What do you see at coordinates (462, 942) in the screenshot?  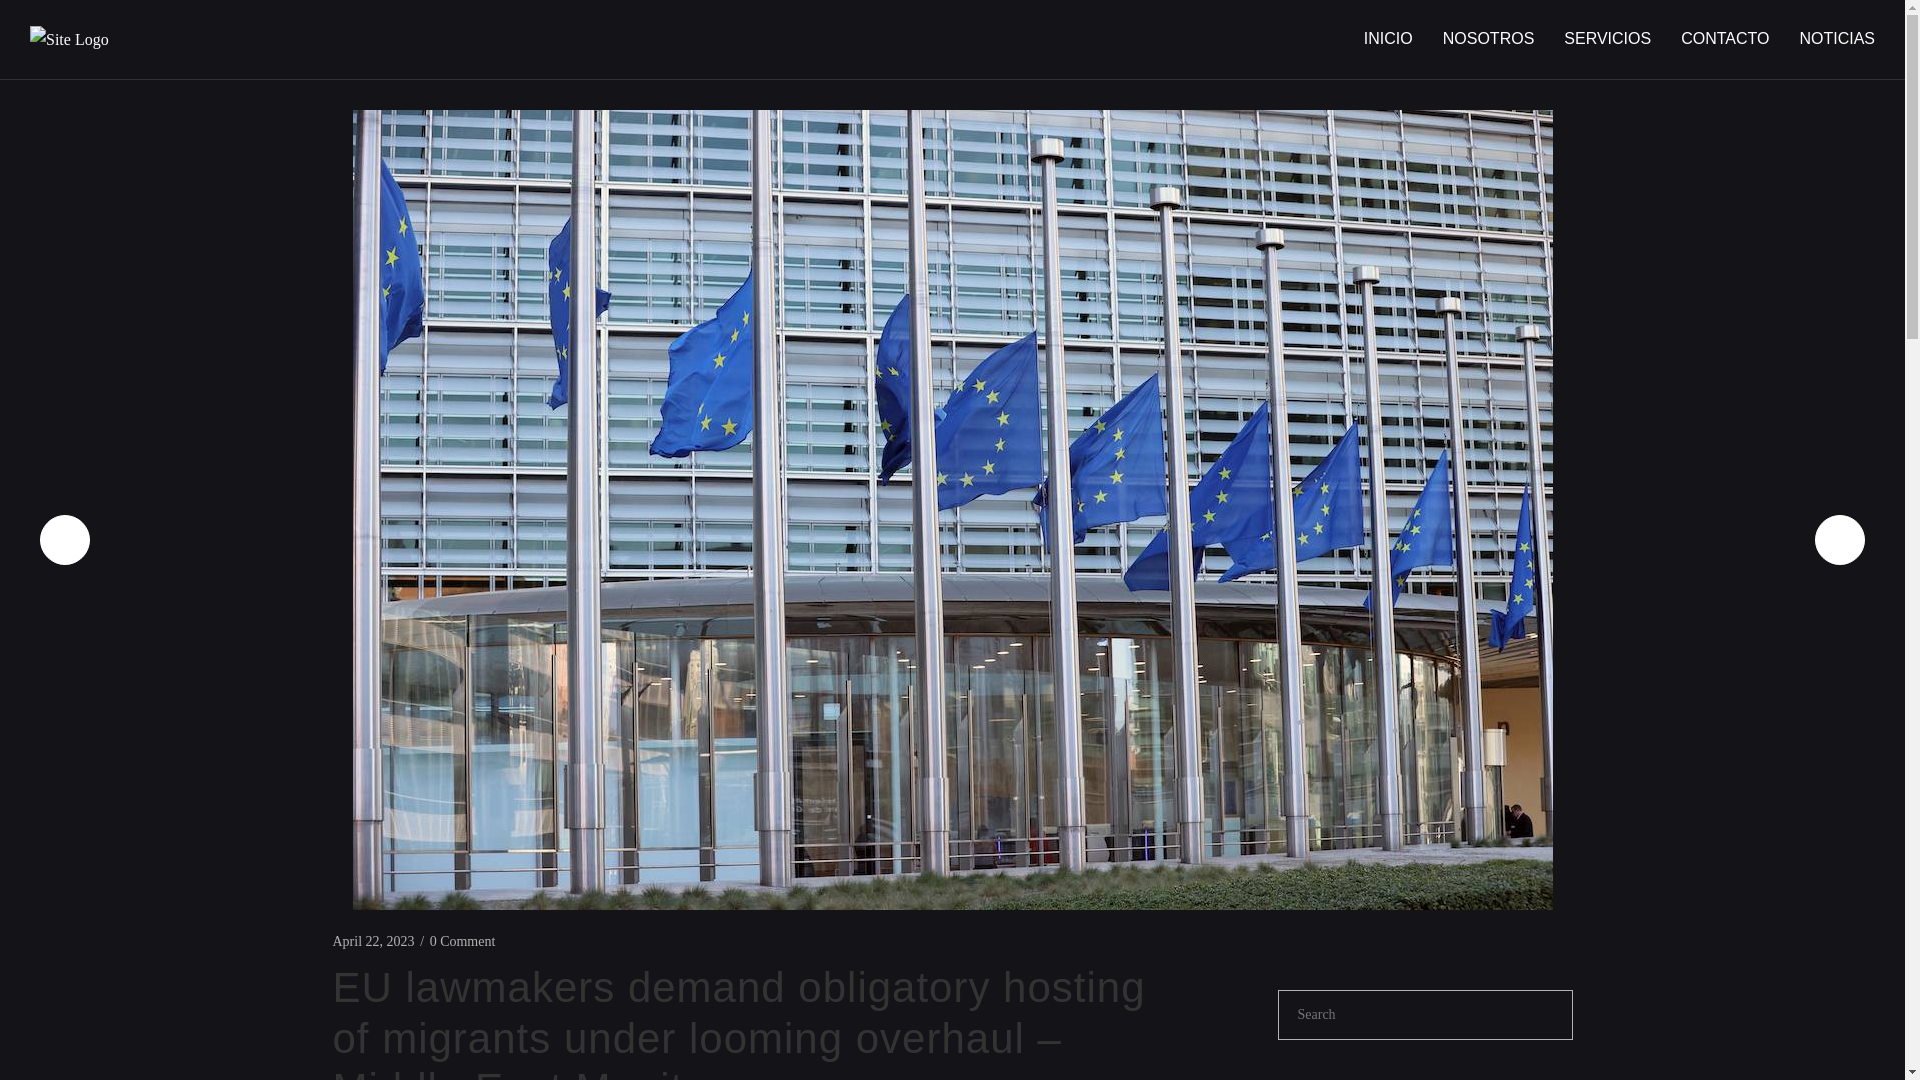 I see `0 Comment` at bounding box center [462, 942].